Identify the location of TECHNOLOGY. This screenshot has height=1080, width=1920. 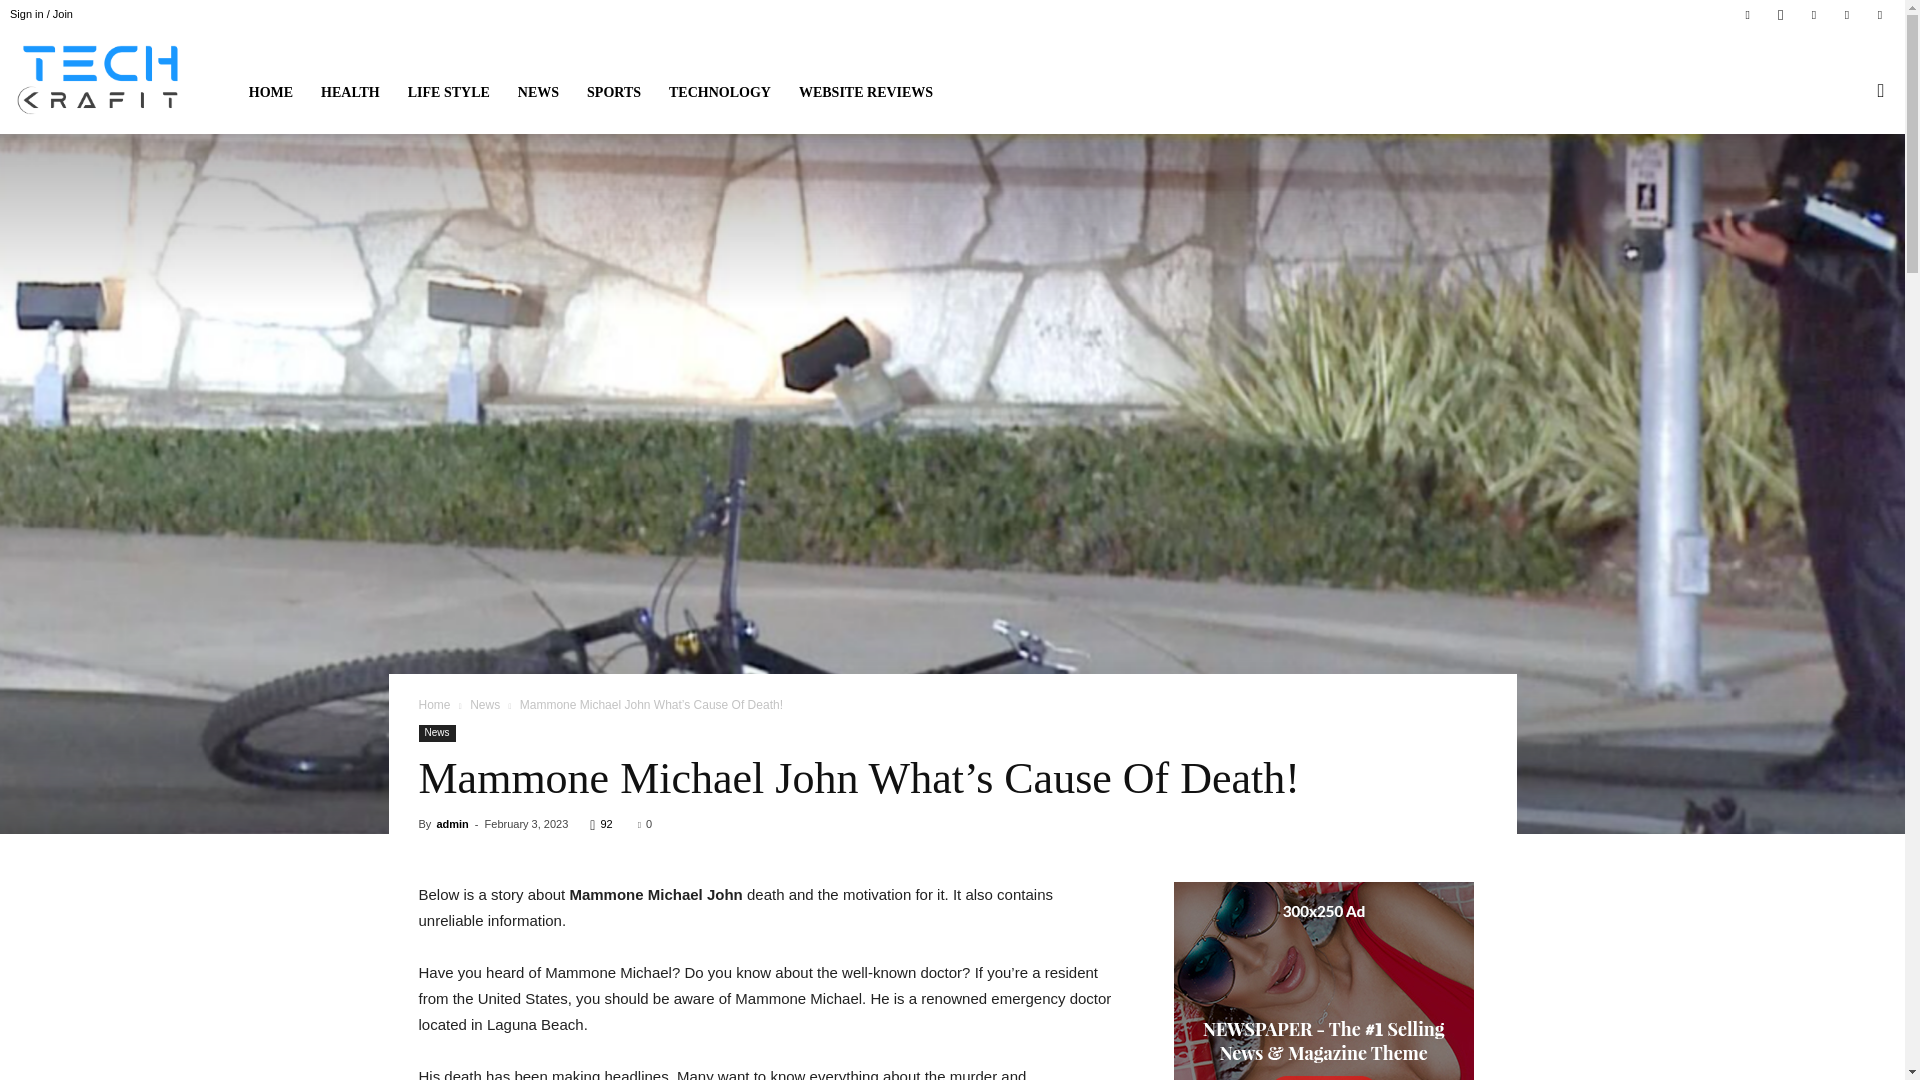
(720, 92).